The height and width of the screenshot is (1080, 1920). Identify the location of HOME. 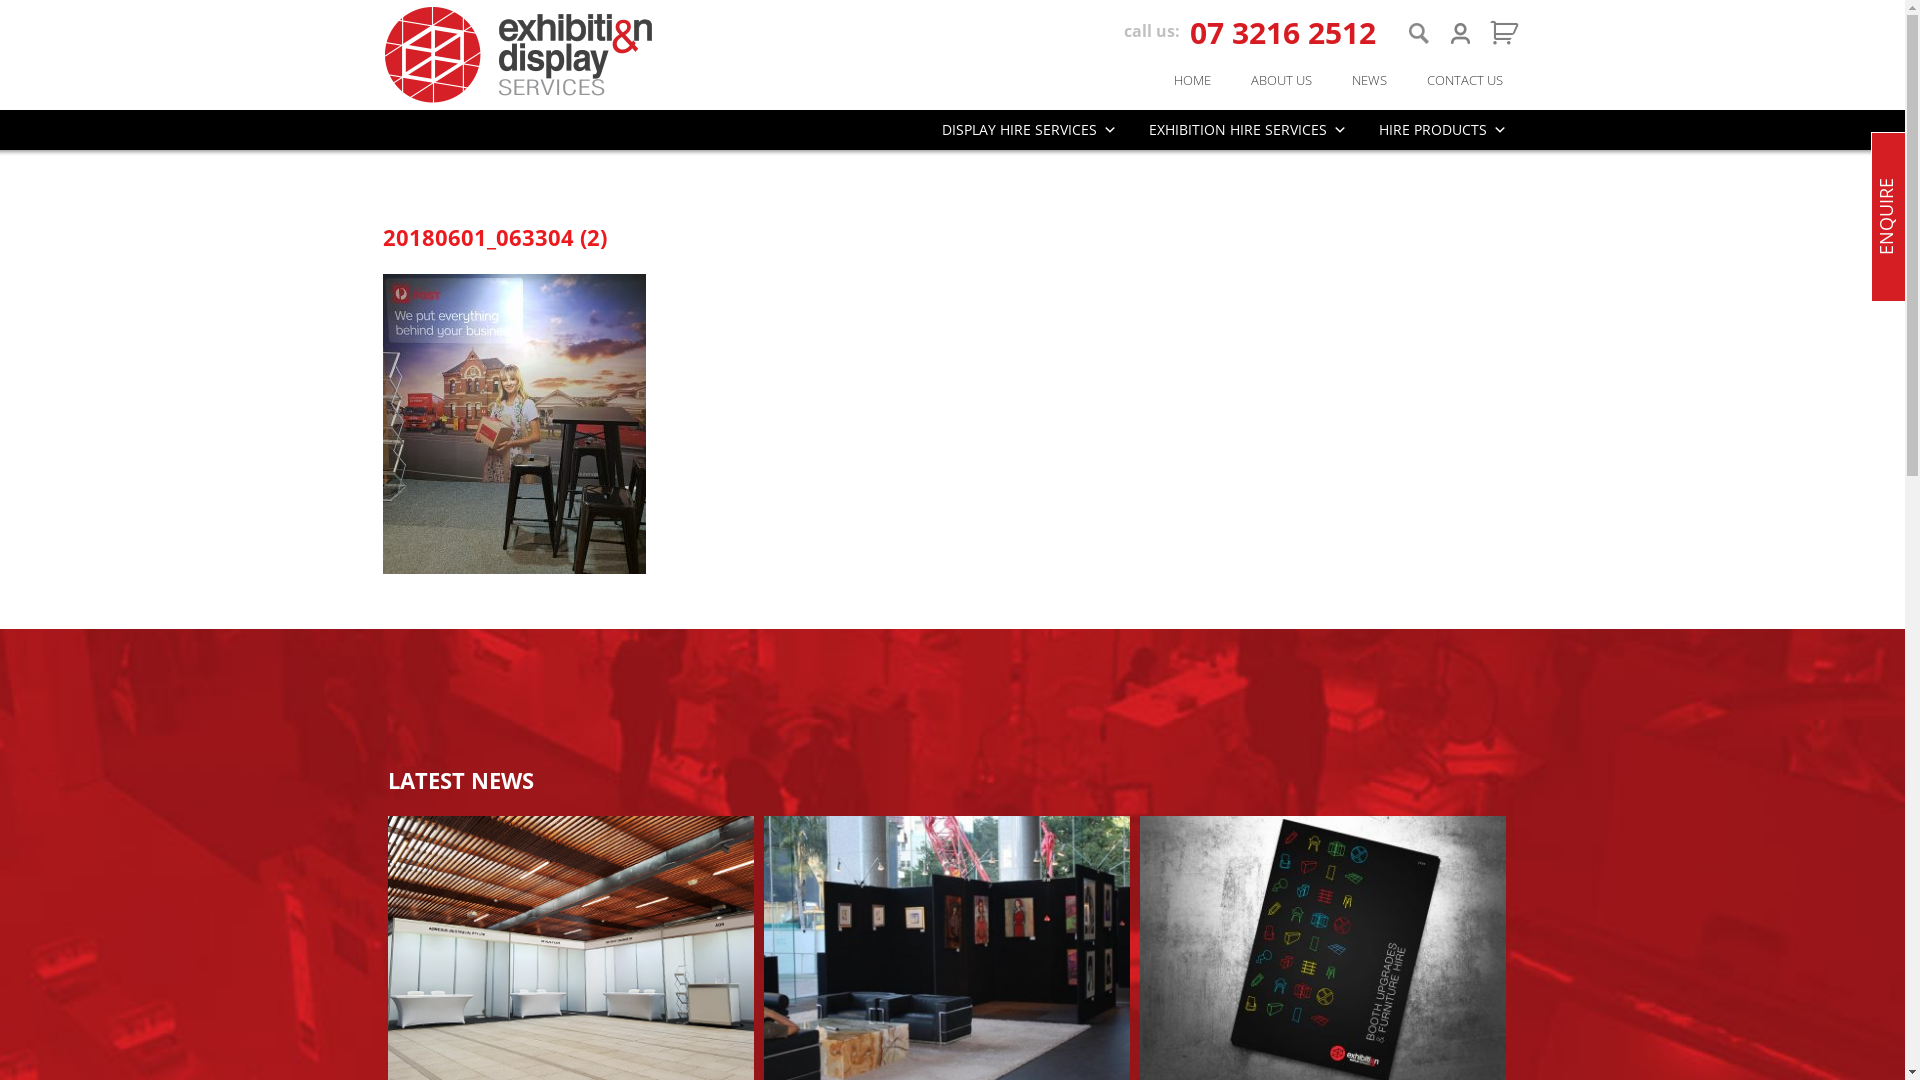
(1192, 80).